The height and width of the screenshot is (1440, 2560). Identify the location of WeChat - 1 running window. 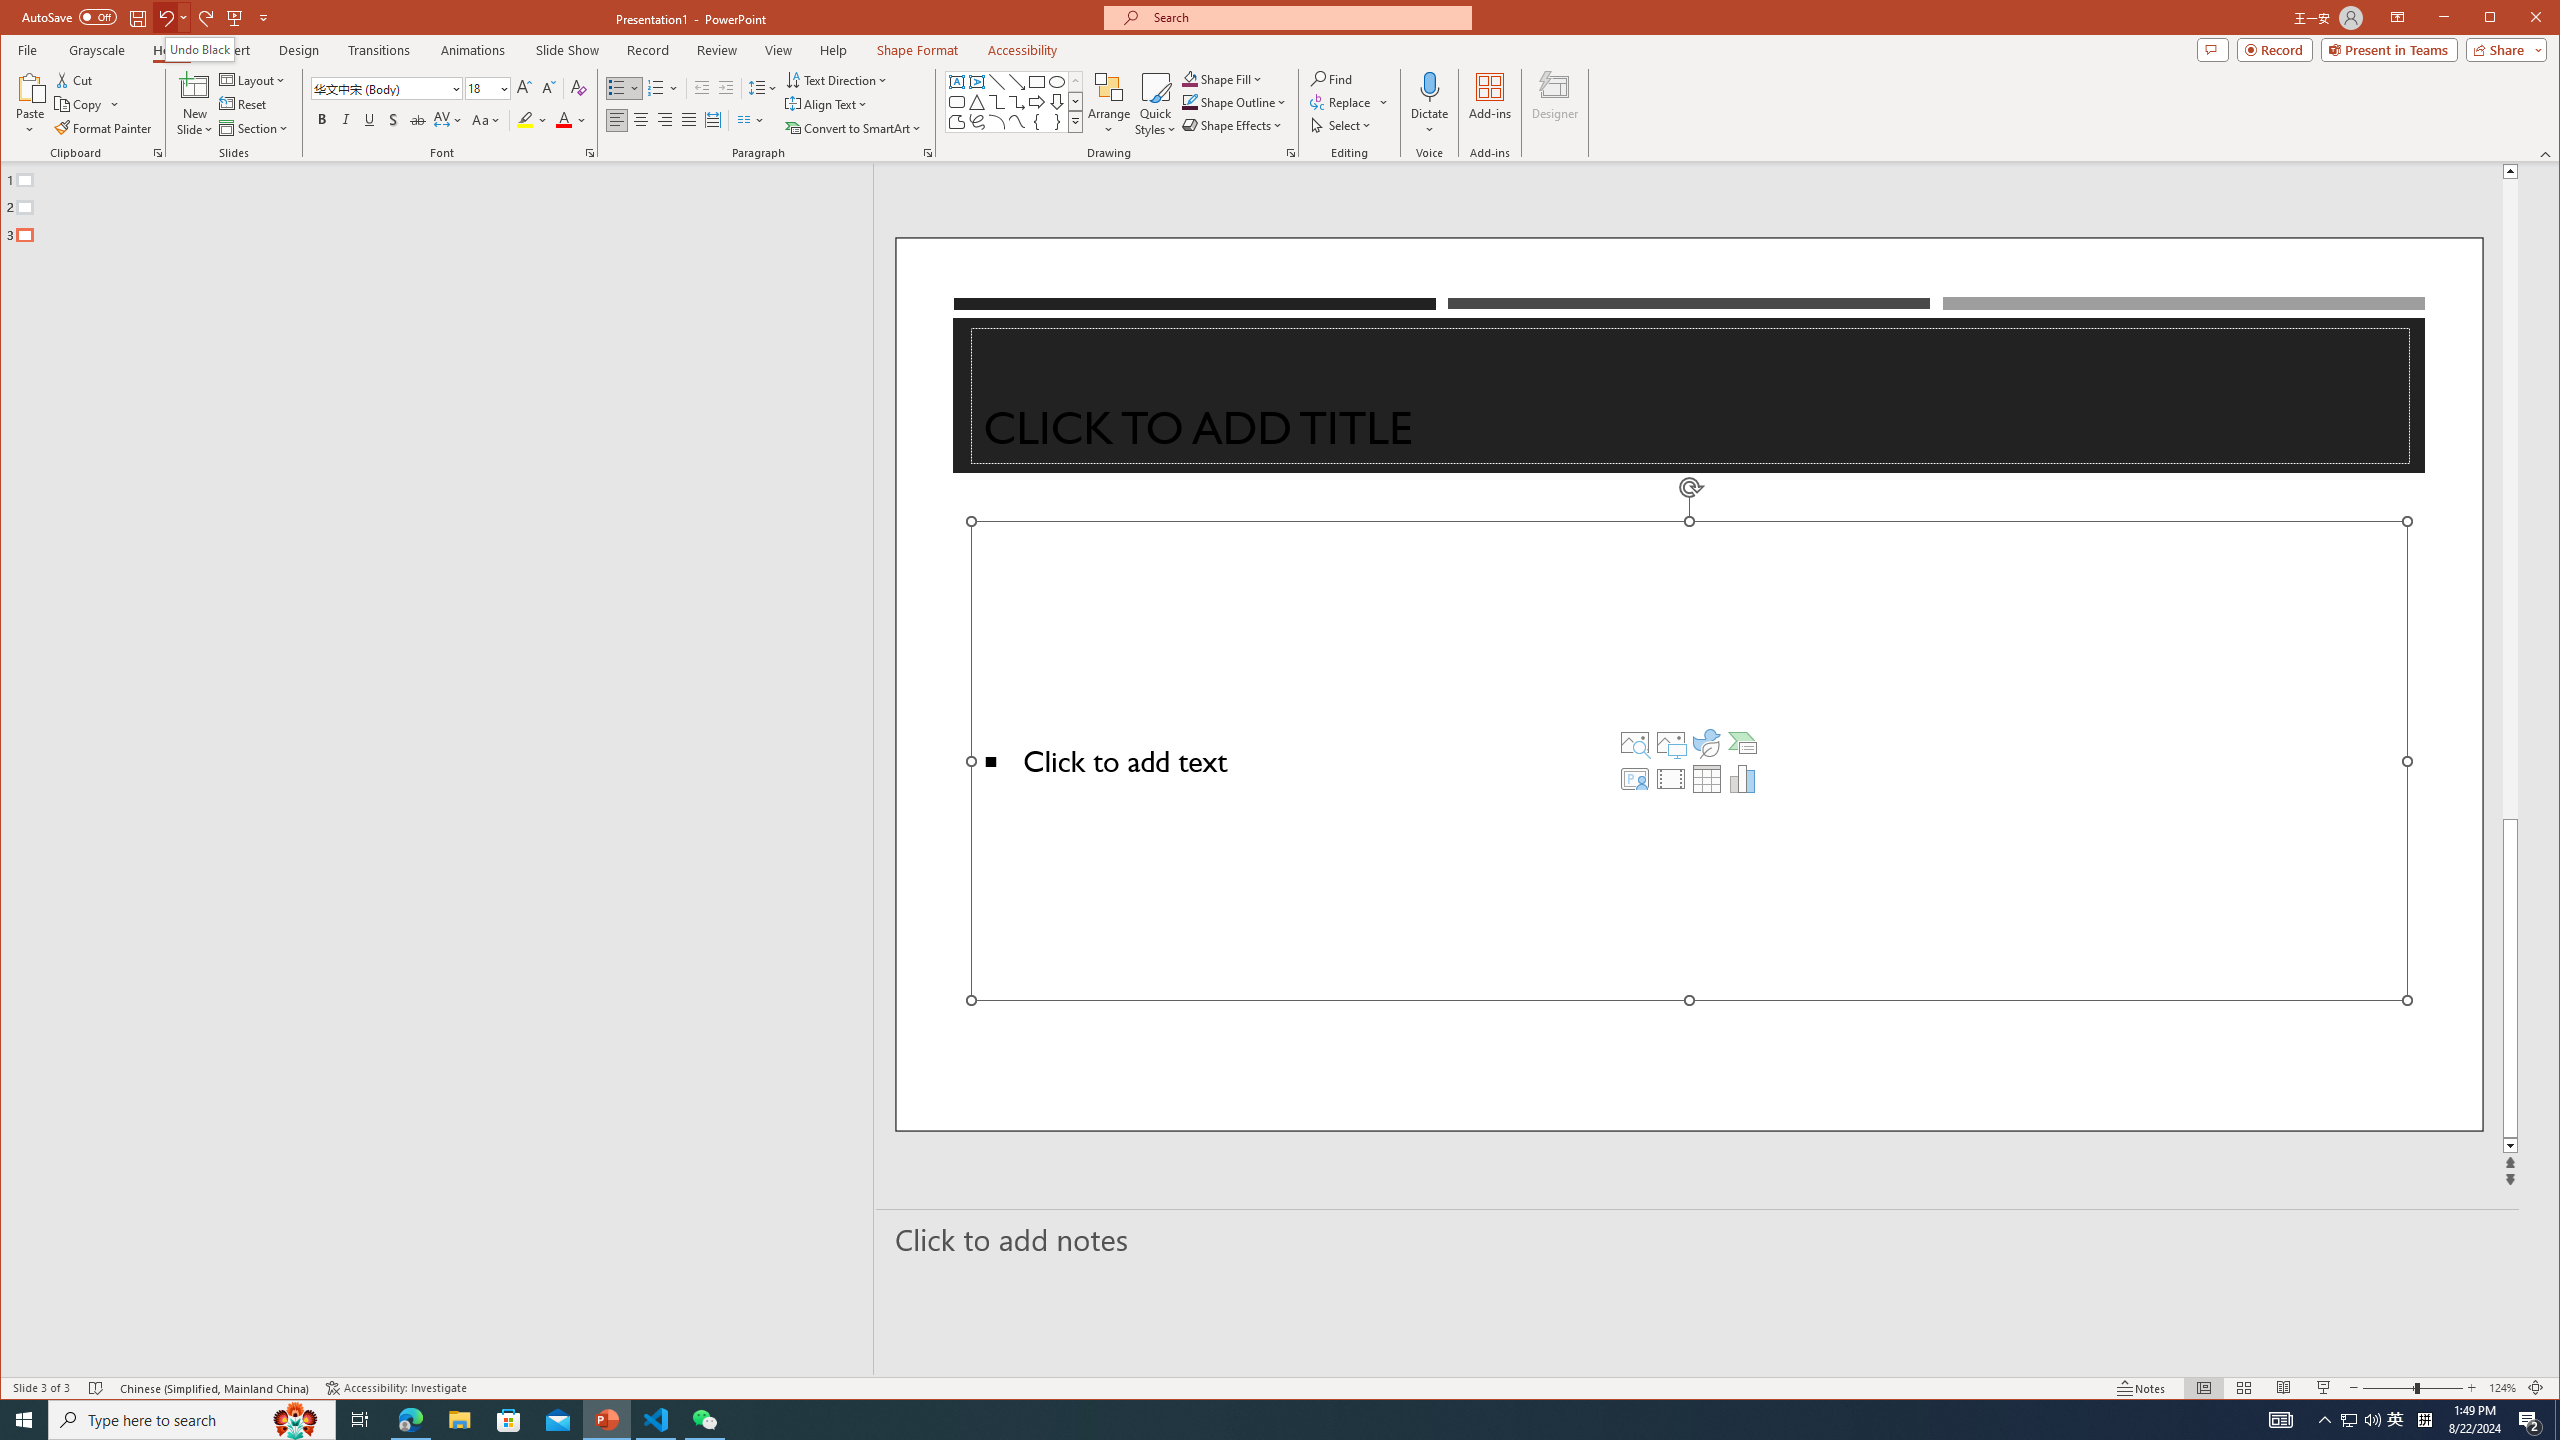
(704, 1420).